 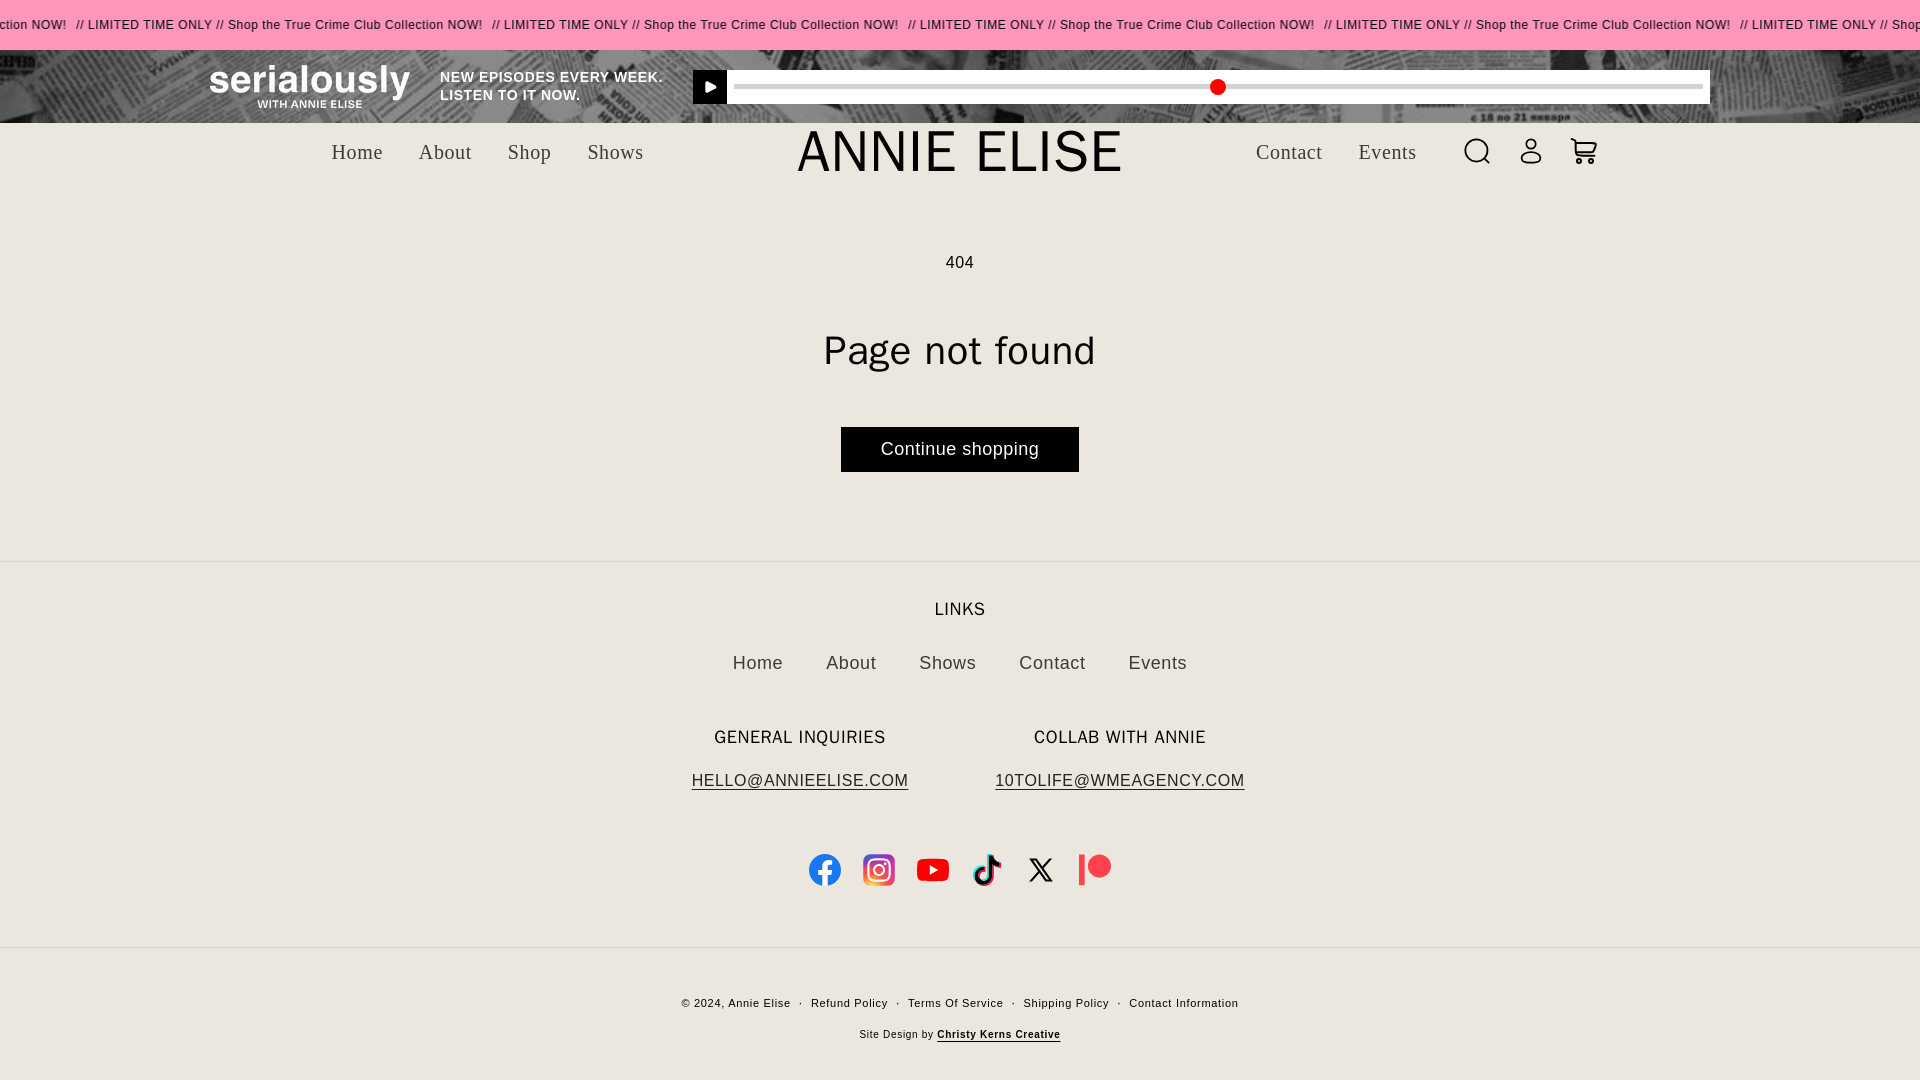 I want to click on Events, so click(x=1387, y=151).